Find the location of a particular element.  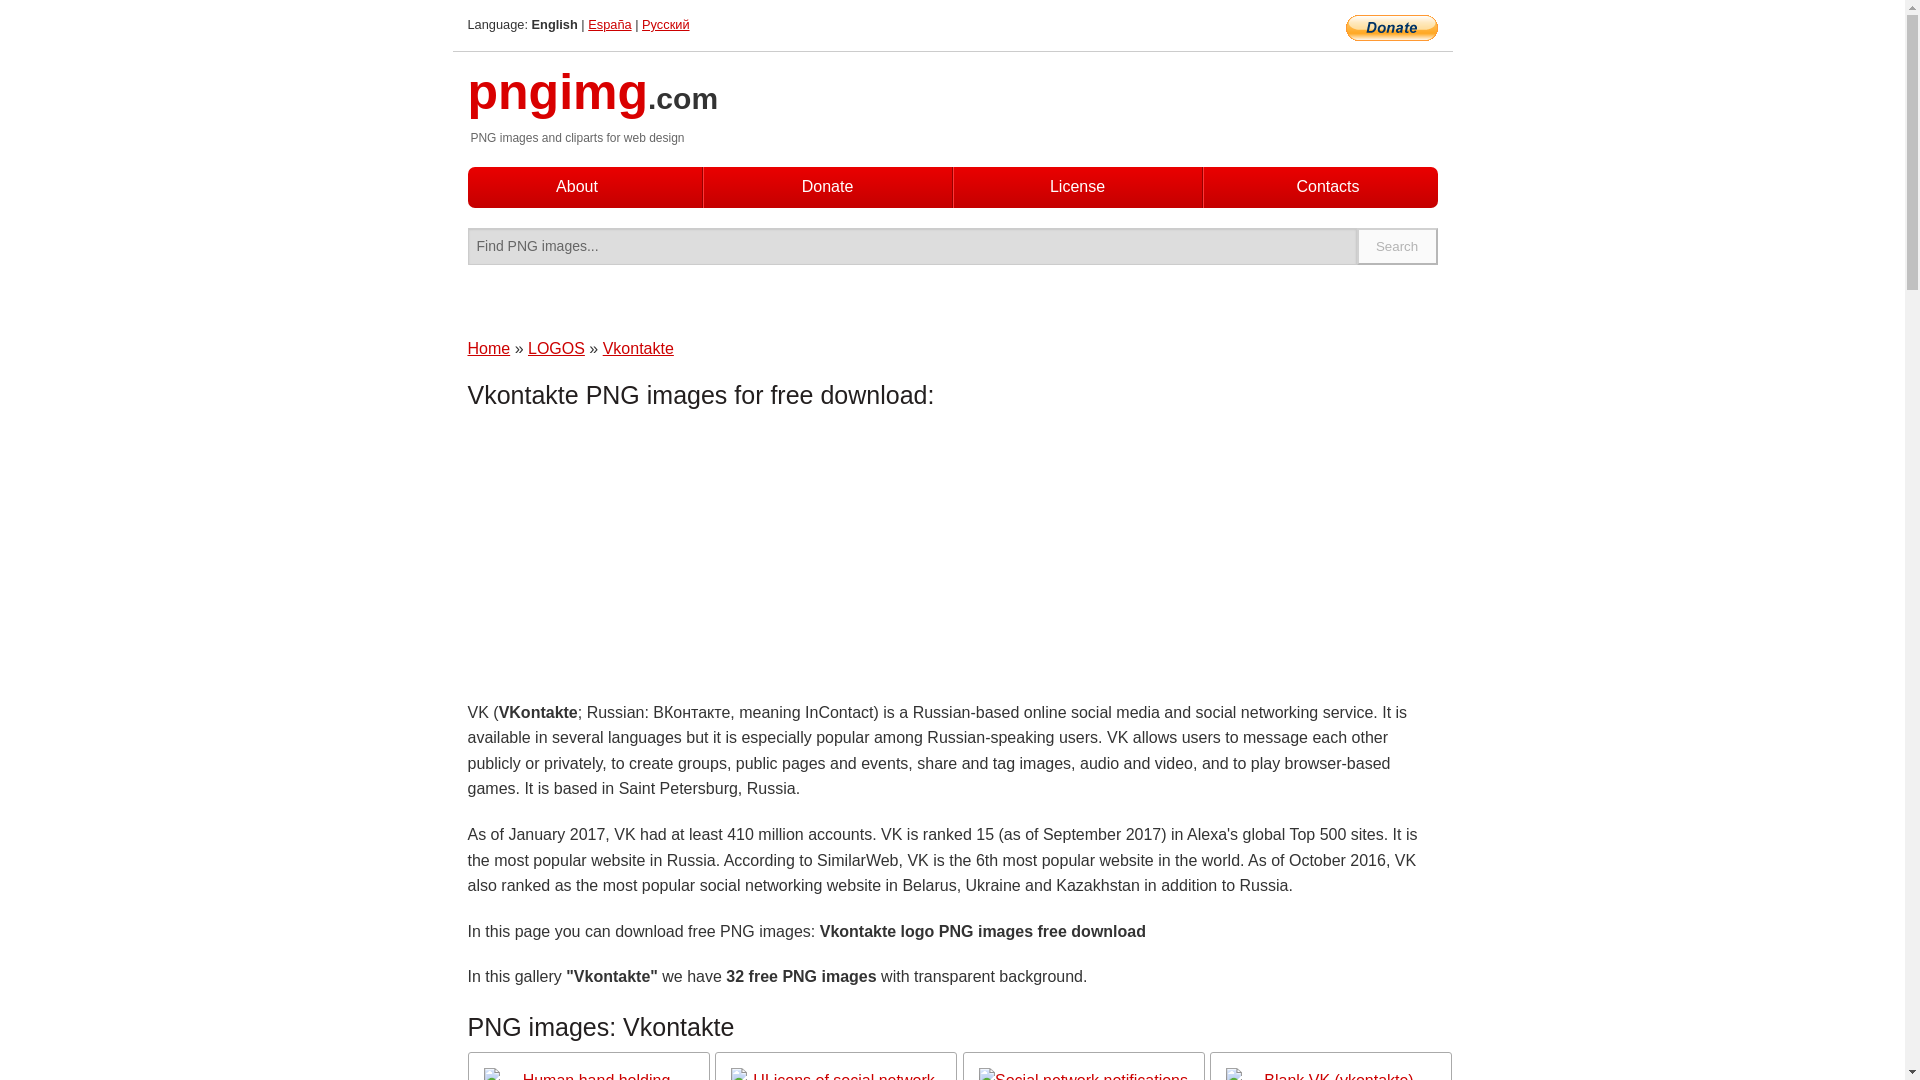

Vkontakte is located at coordinates (638, 348).